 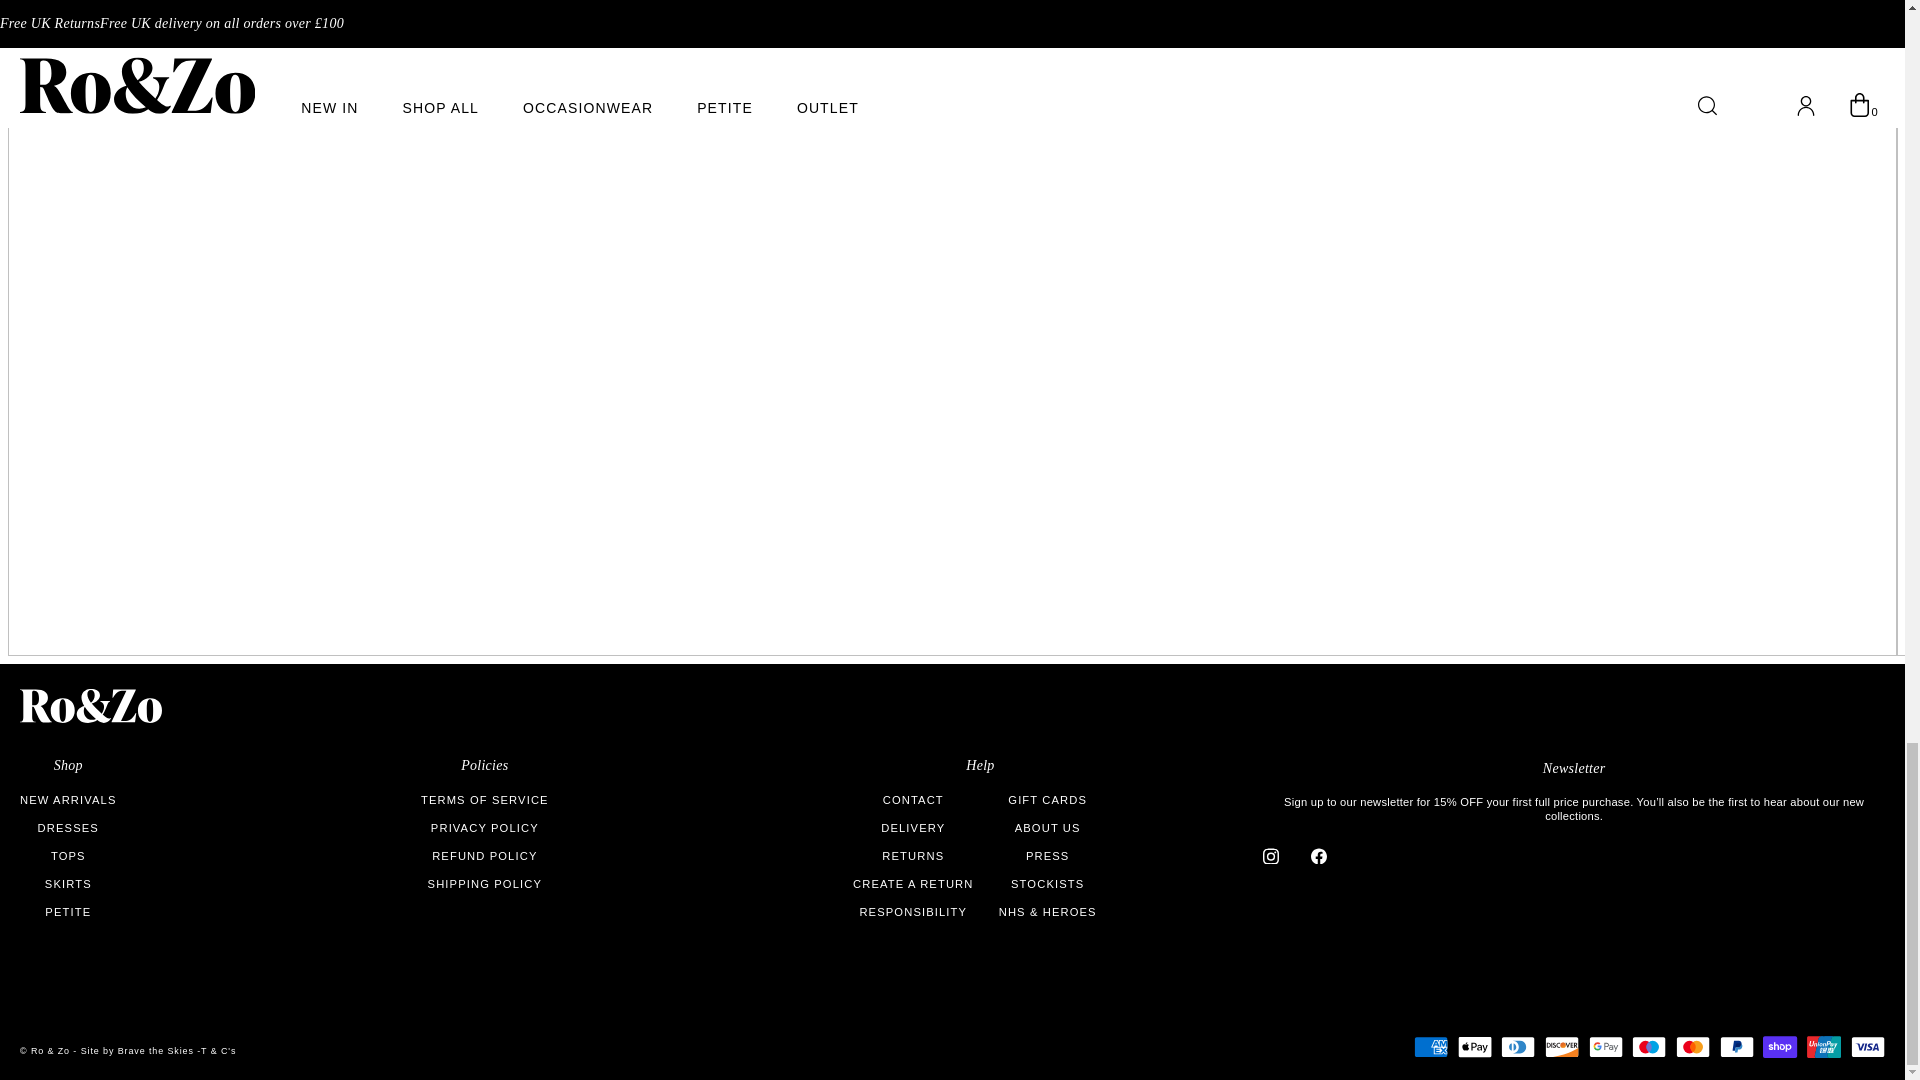 What do you see at coordinates (1606, 1046) in the screenshot?
I see `Google Pay` at bounding box center [1606, 1046].